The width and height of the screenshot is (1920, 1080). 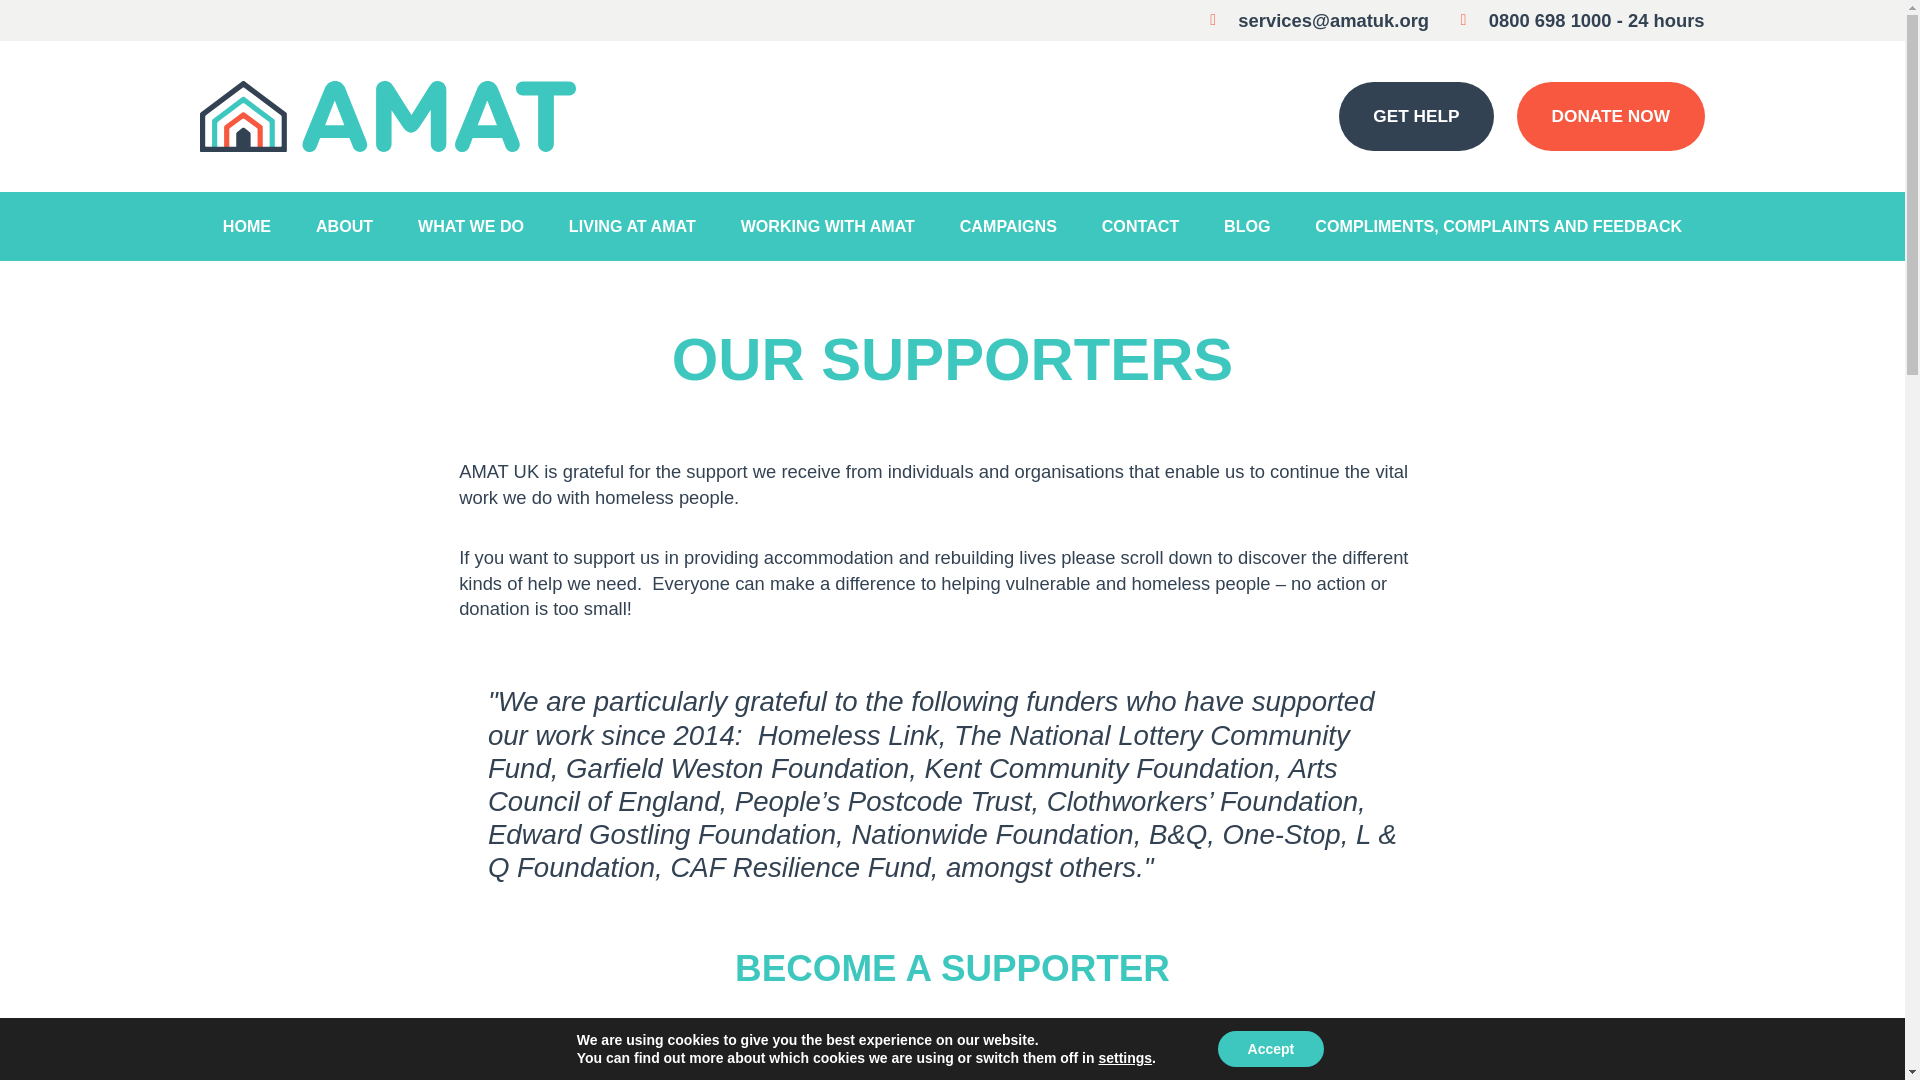 What do you see at coordinates (471, 226) in the screenshot?
I see `WHAT WE DO` at bounding box center [471, 226].